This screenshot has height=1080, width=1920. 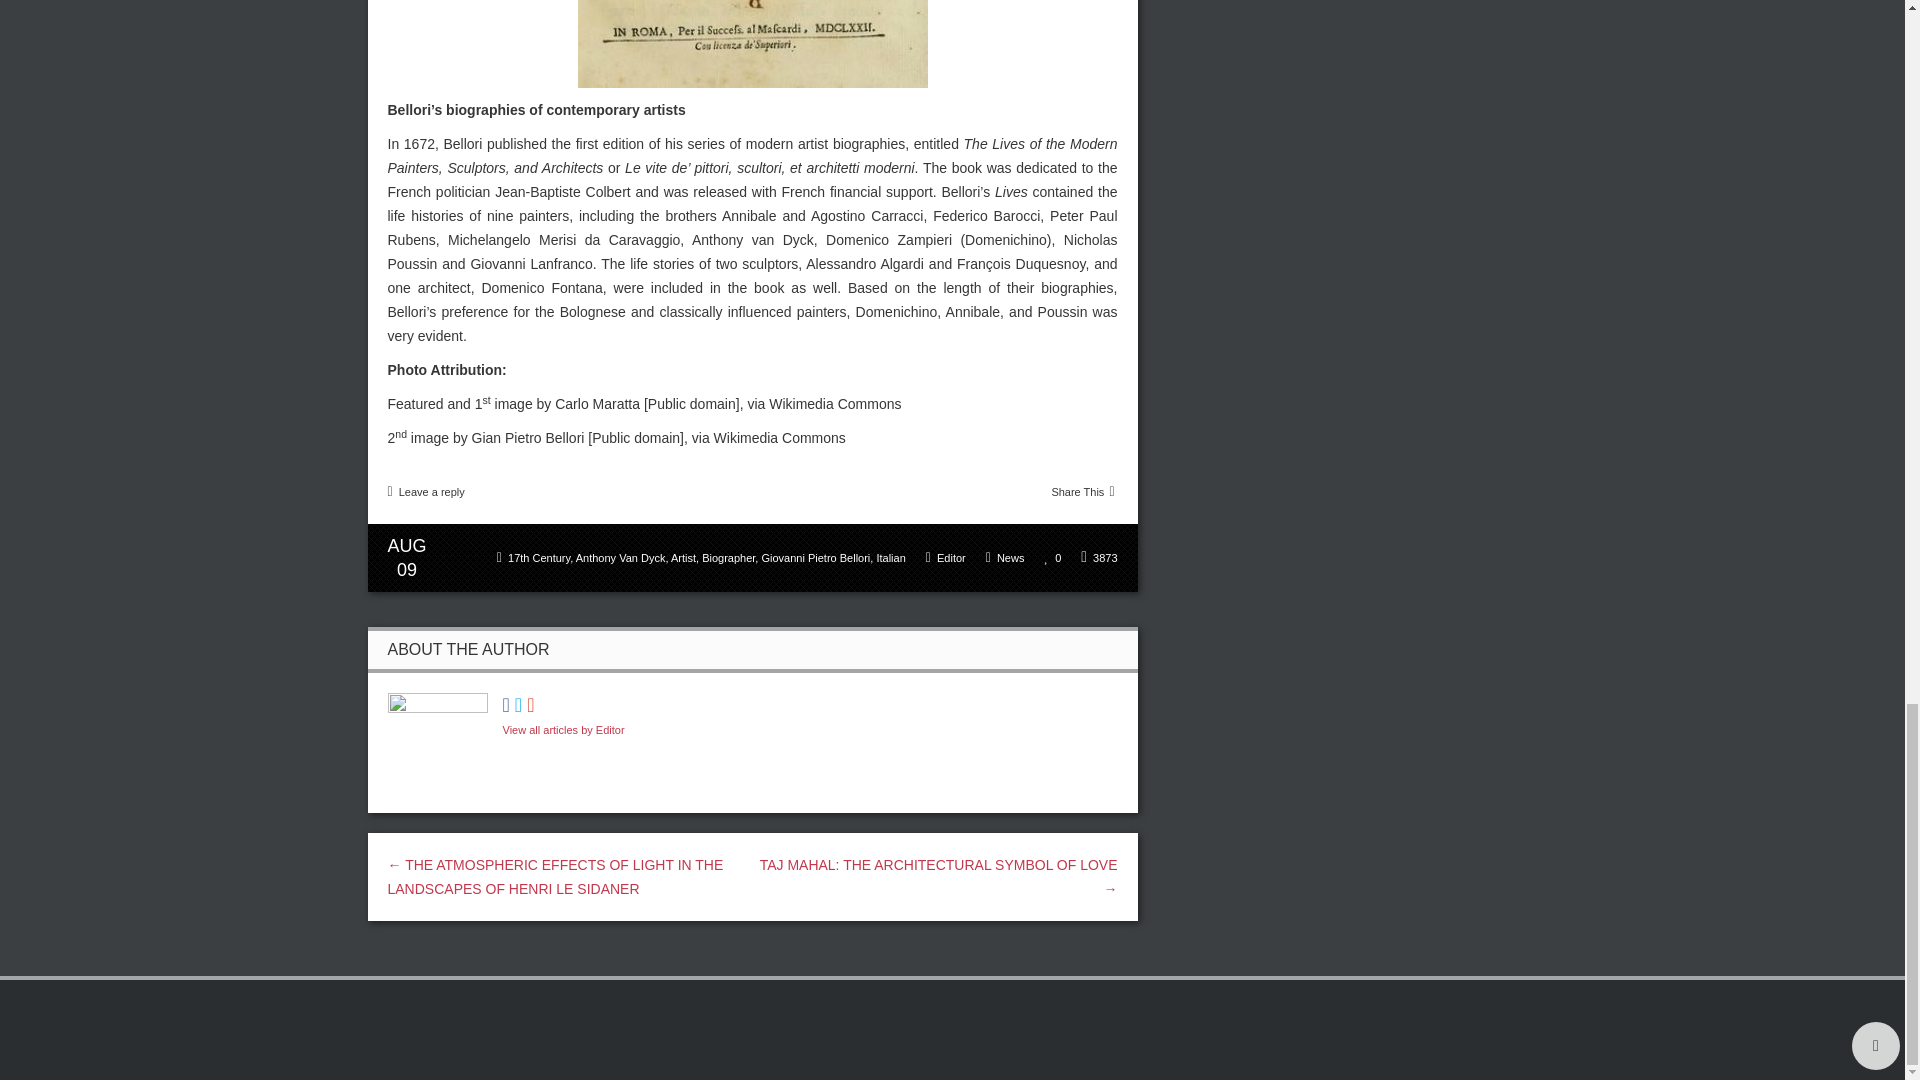 What do you see at coordinates (945, 558) in the screenshot?
I see `Author` at bounding box center [945, 558].